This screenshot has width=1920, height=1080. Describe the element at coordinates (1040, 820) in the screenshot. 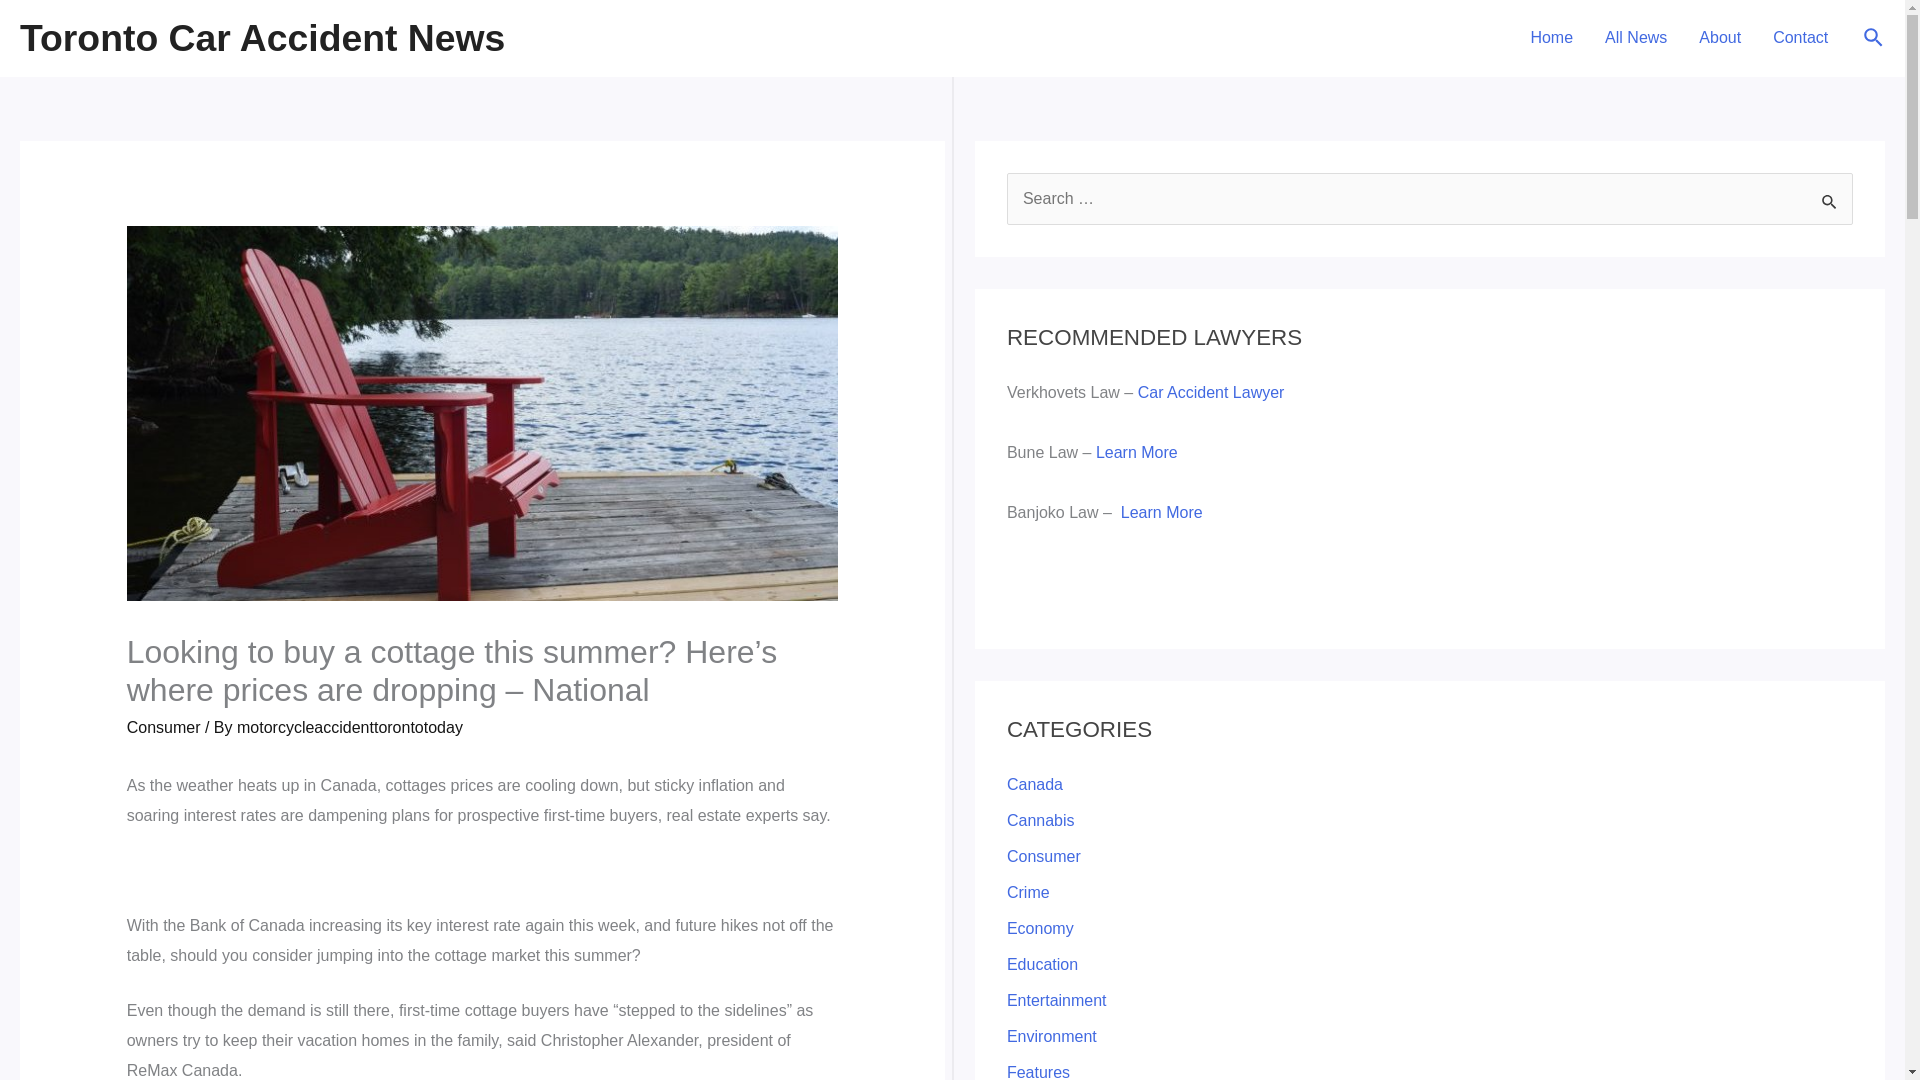

I see `Cannabis` at that location.